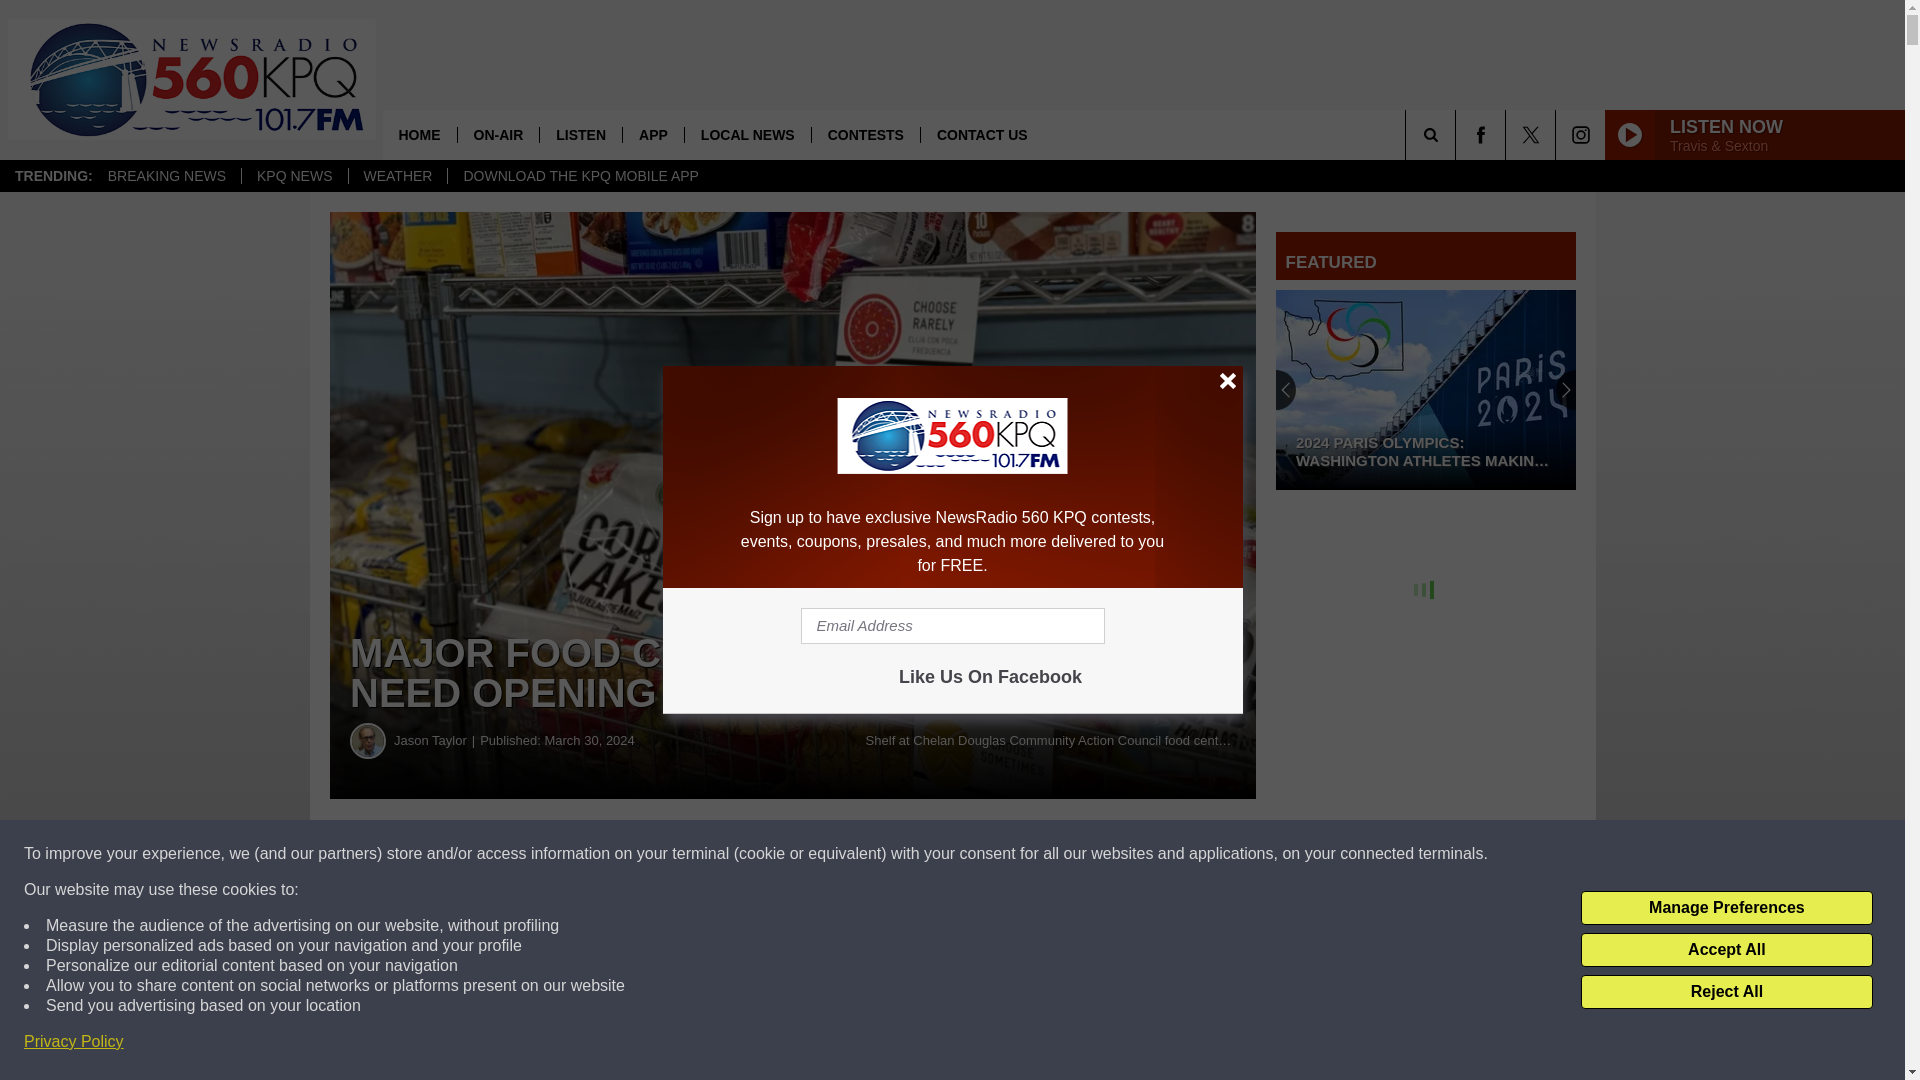 This screenshot has width=1920, height=1080. What do you see at coordinates (397, 176) in the screenshot?
I see `WEATHER` at bounding box center [397, 176].